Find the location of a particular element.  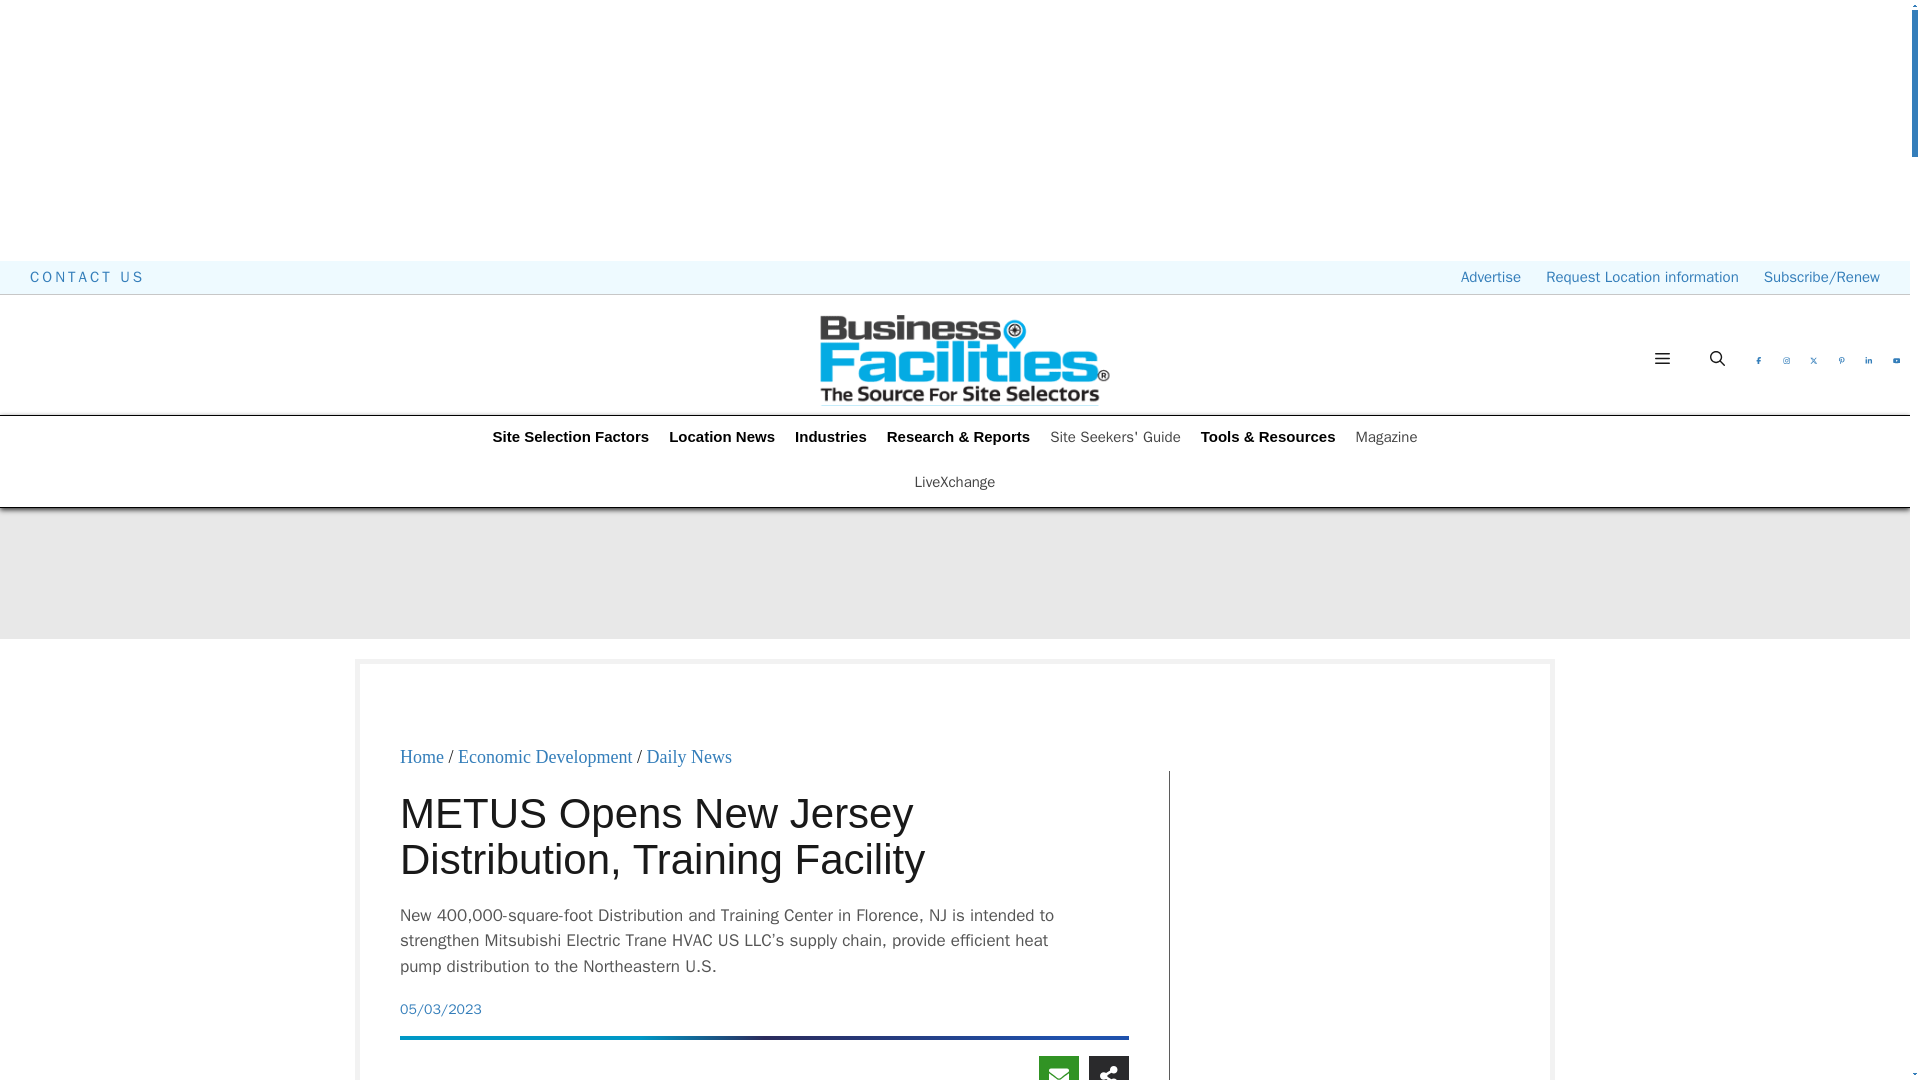

3rd party ad content is located at coordinates (955, 1024).